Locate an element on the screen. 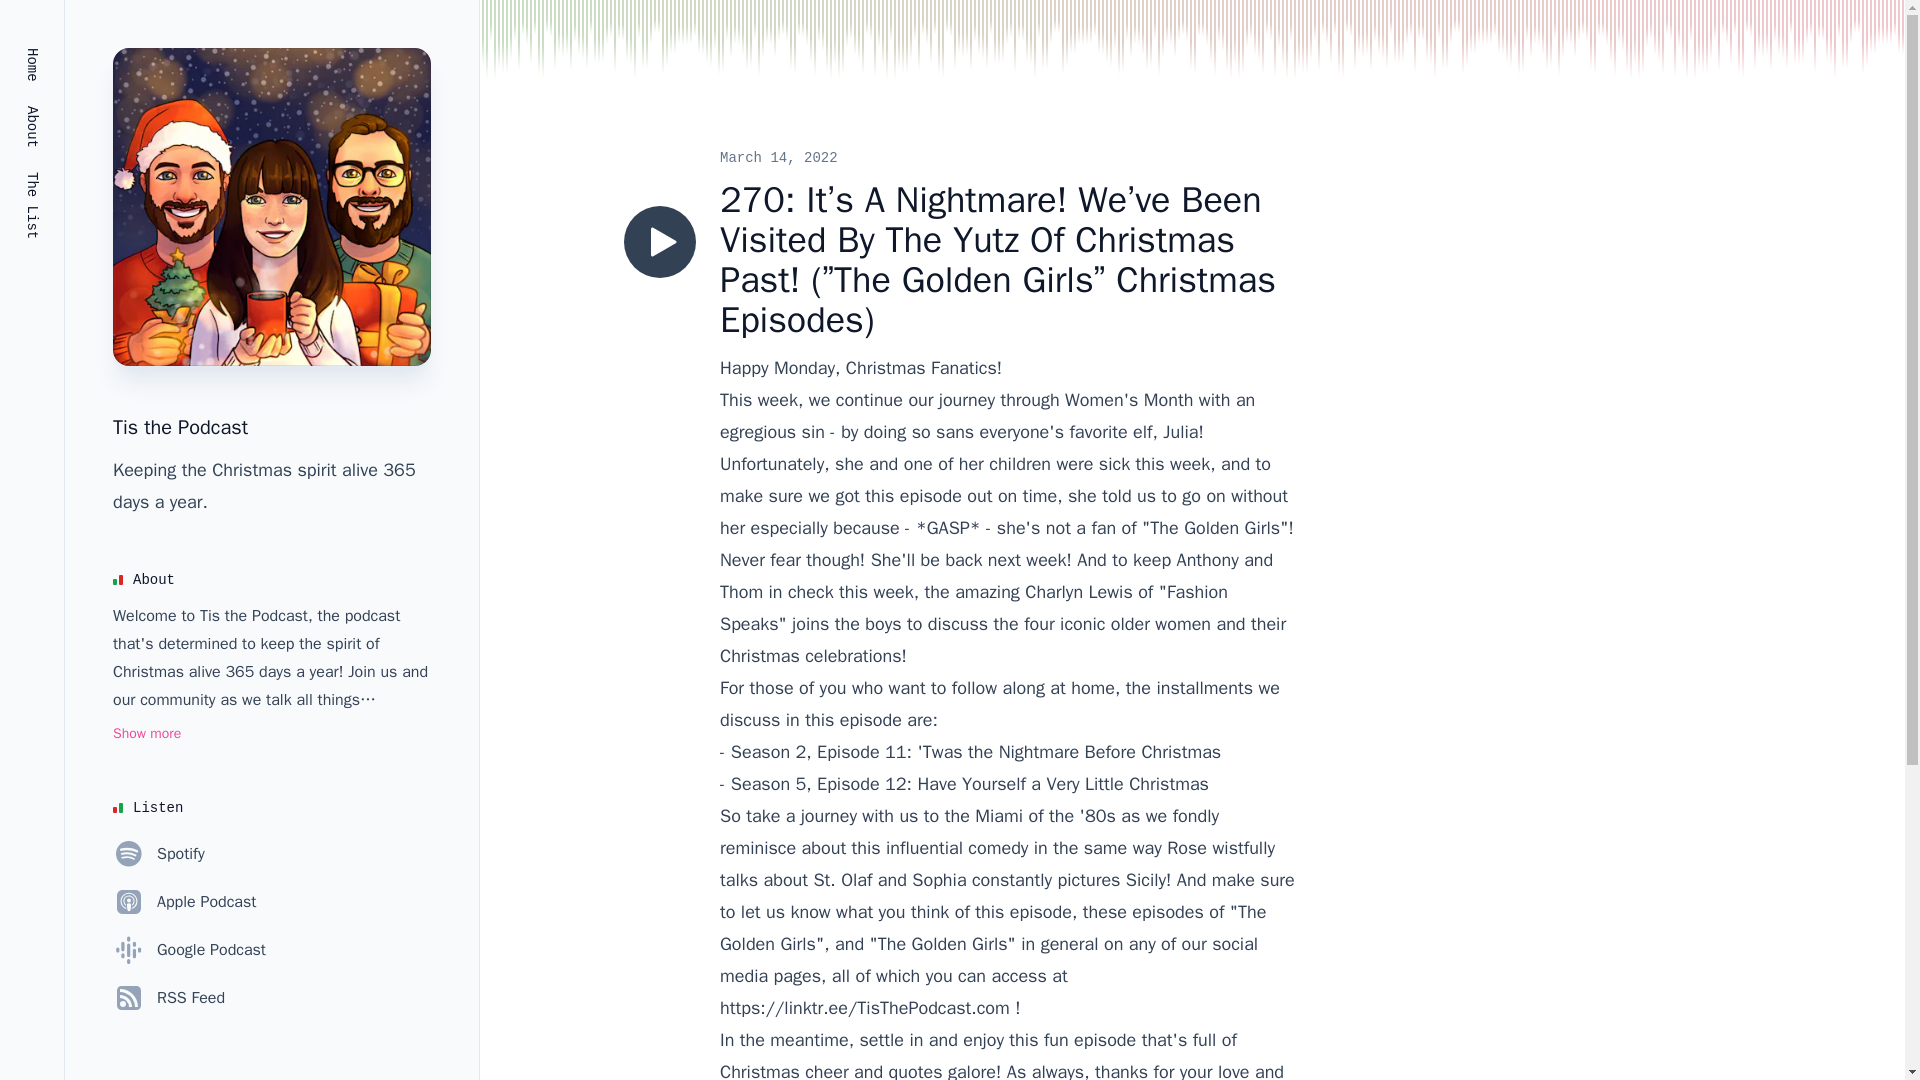 The width and height of the screenshot is (1920, 1080). Spotify is located at coordinates (159, 854).